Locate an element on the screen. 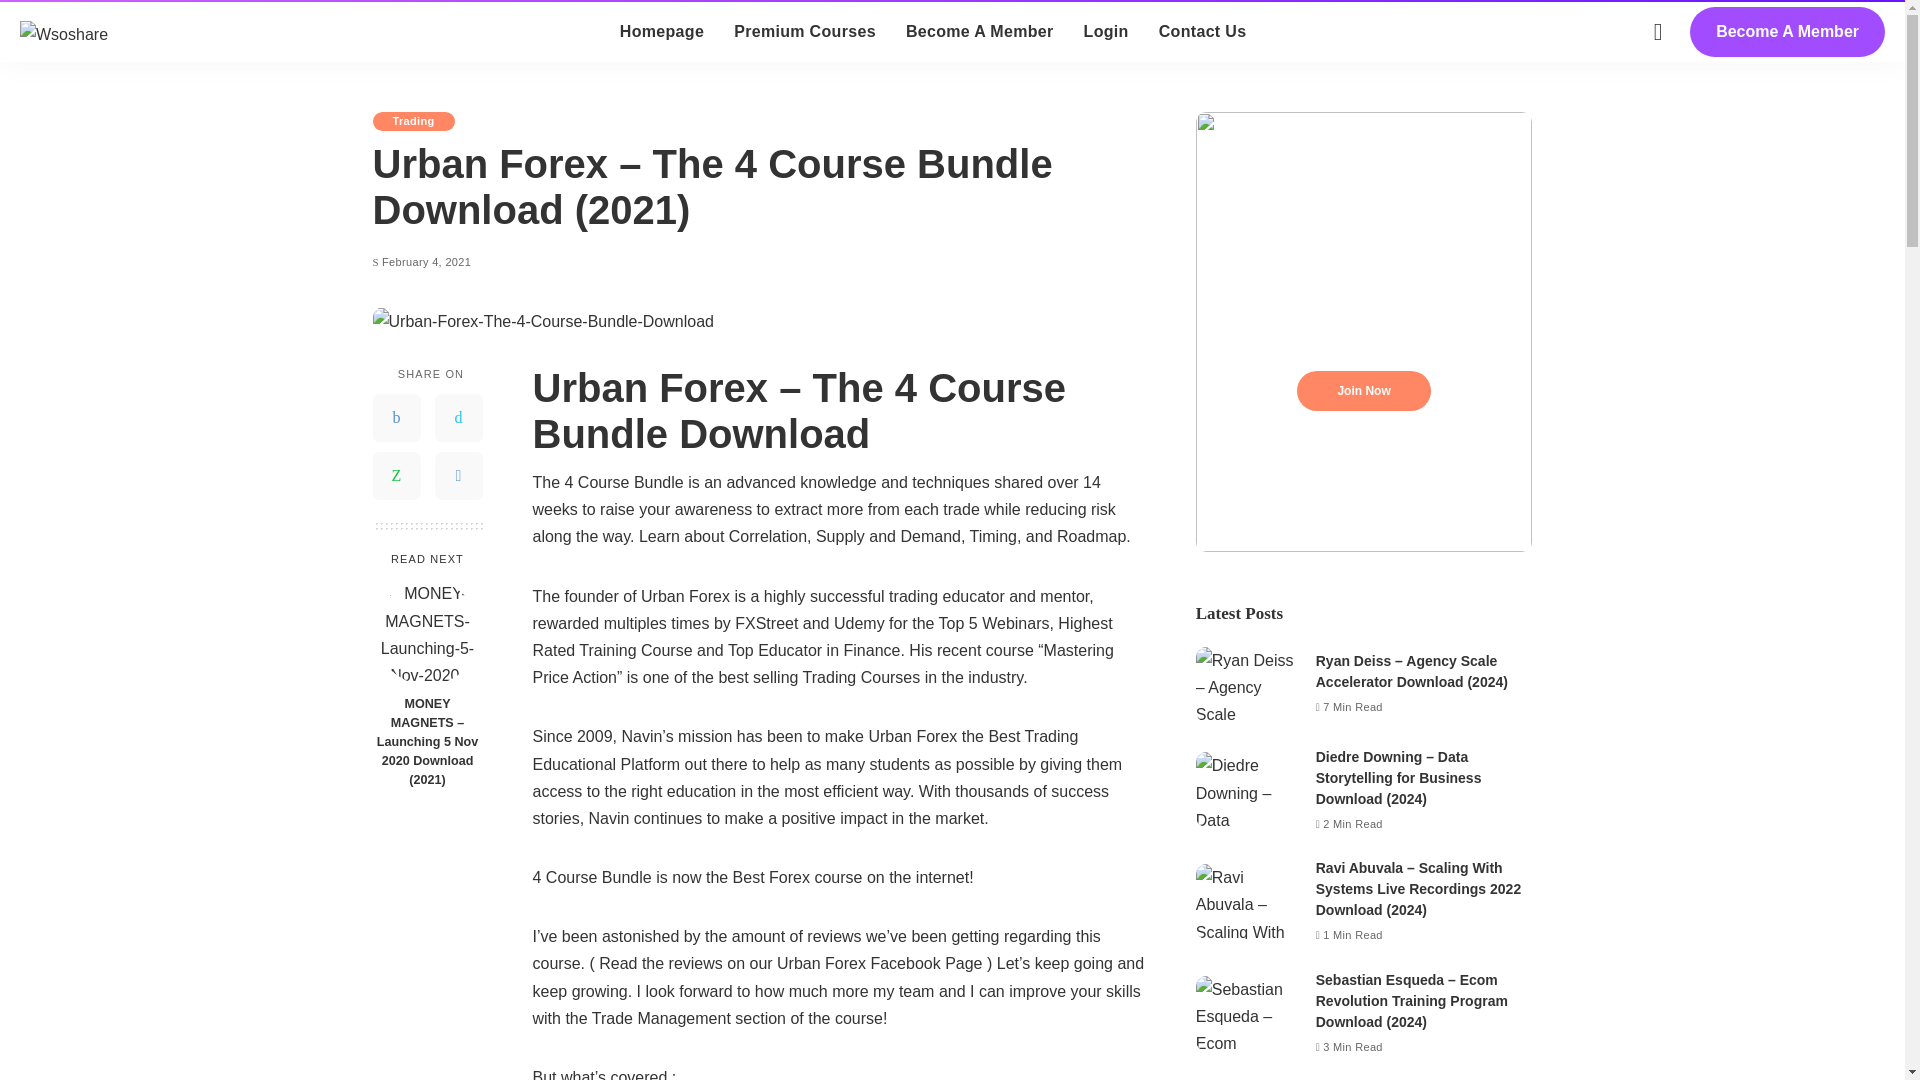 This screenshot has height=1080, width=1920. Trading is located at coordinates (412, 121).